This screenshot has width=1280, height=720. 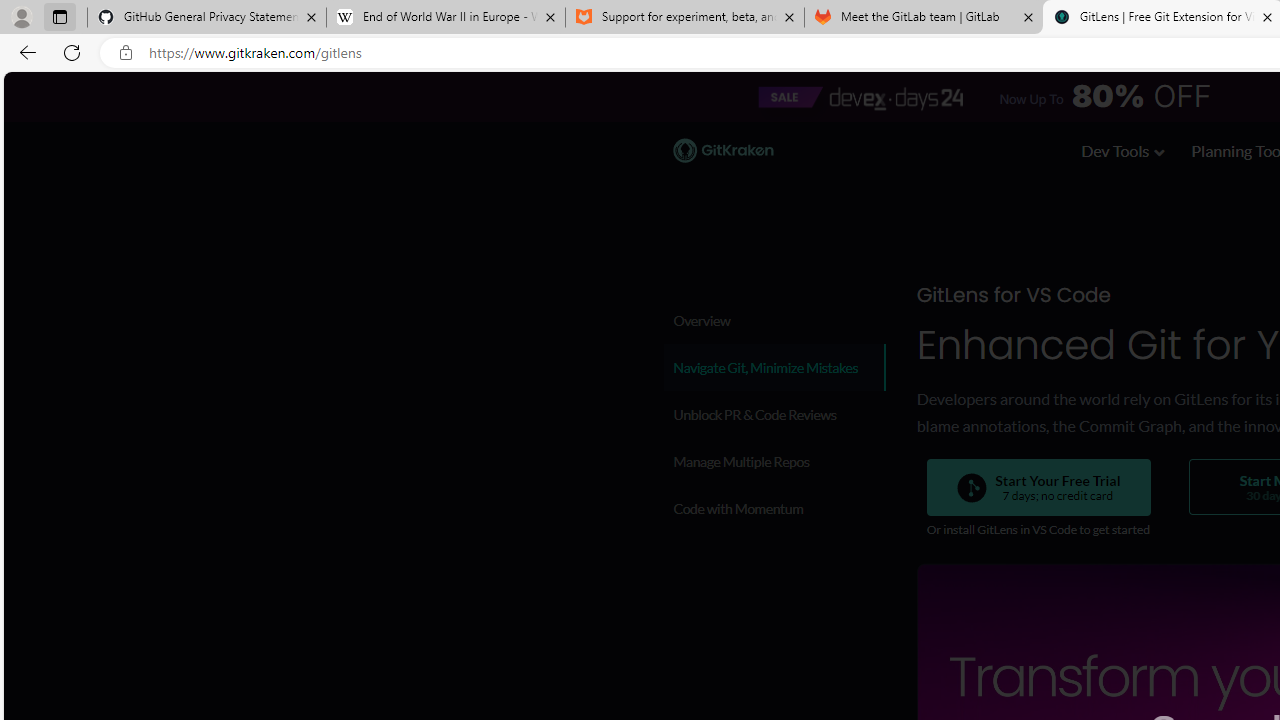 I want to click on Code with Momentum, so click(x=774, y=508).